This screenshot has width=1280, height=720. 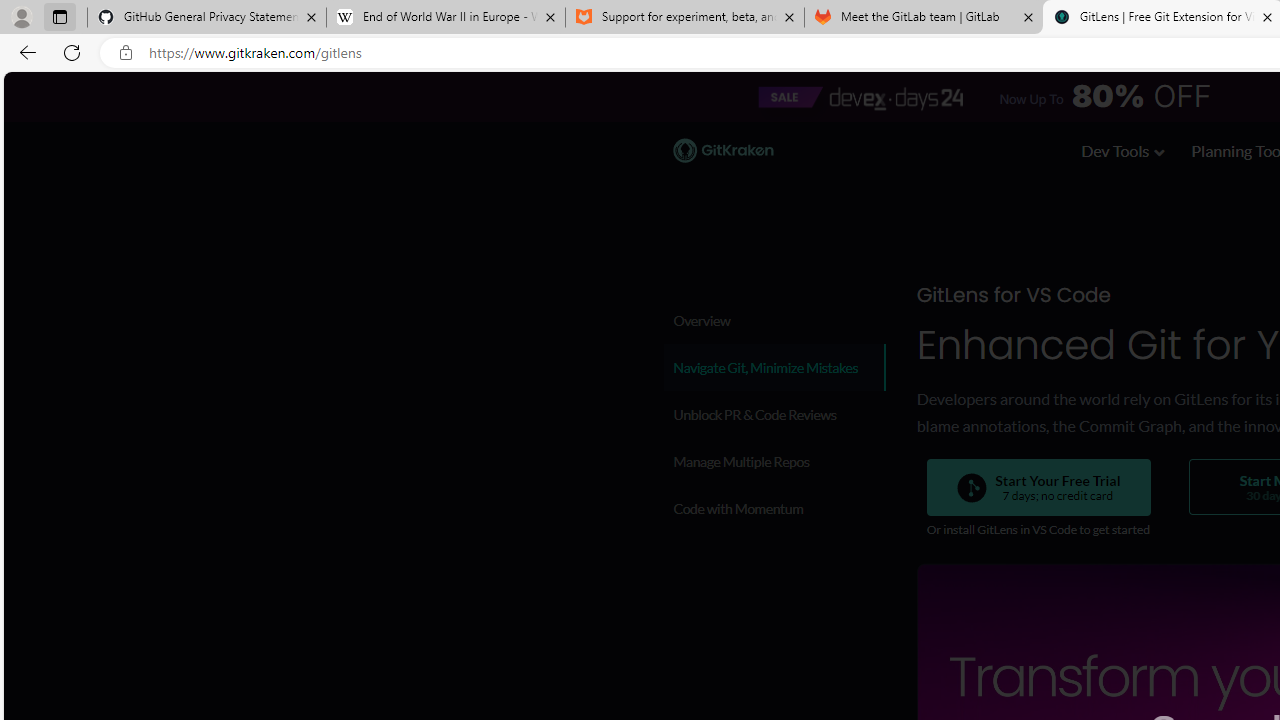 I want to click on Code with Momentum, so click(x=774, y=508).